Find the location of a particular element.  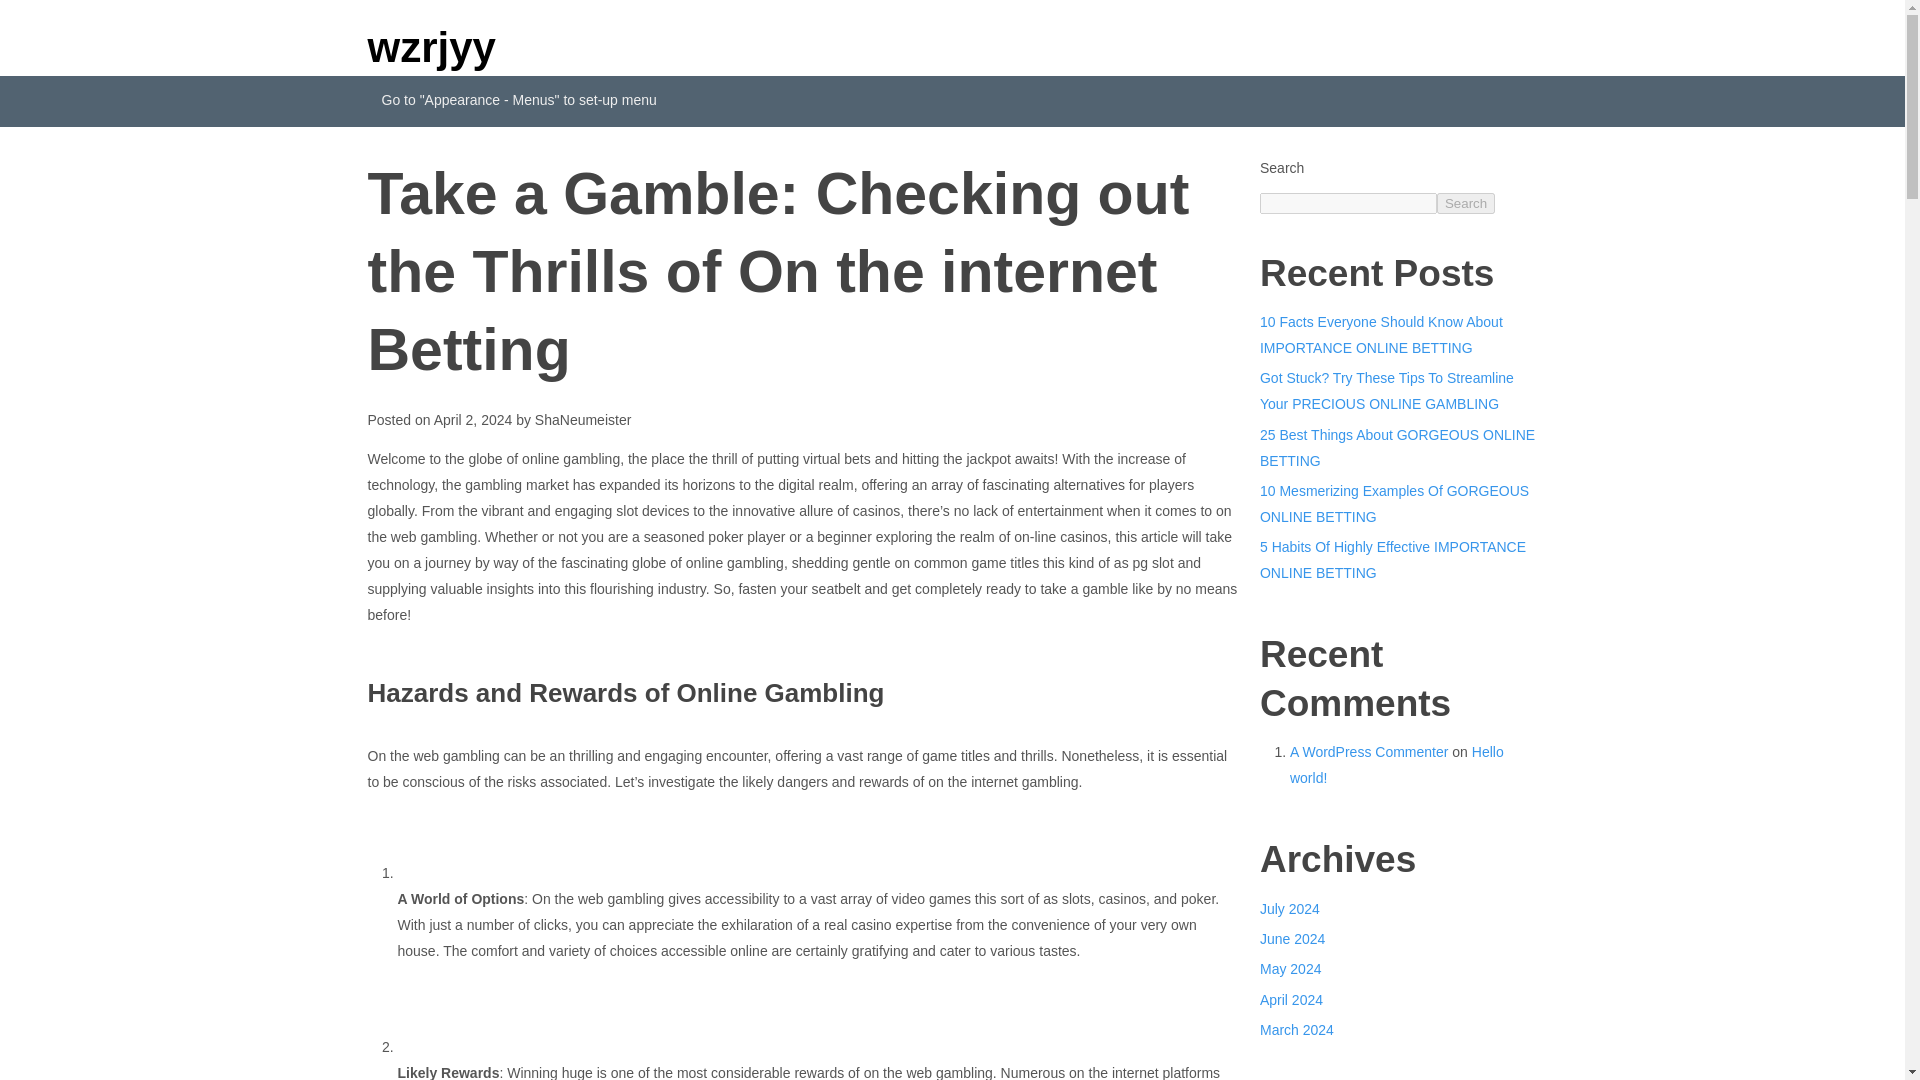

Hello world! is located at coordinates (1396, 765).